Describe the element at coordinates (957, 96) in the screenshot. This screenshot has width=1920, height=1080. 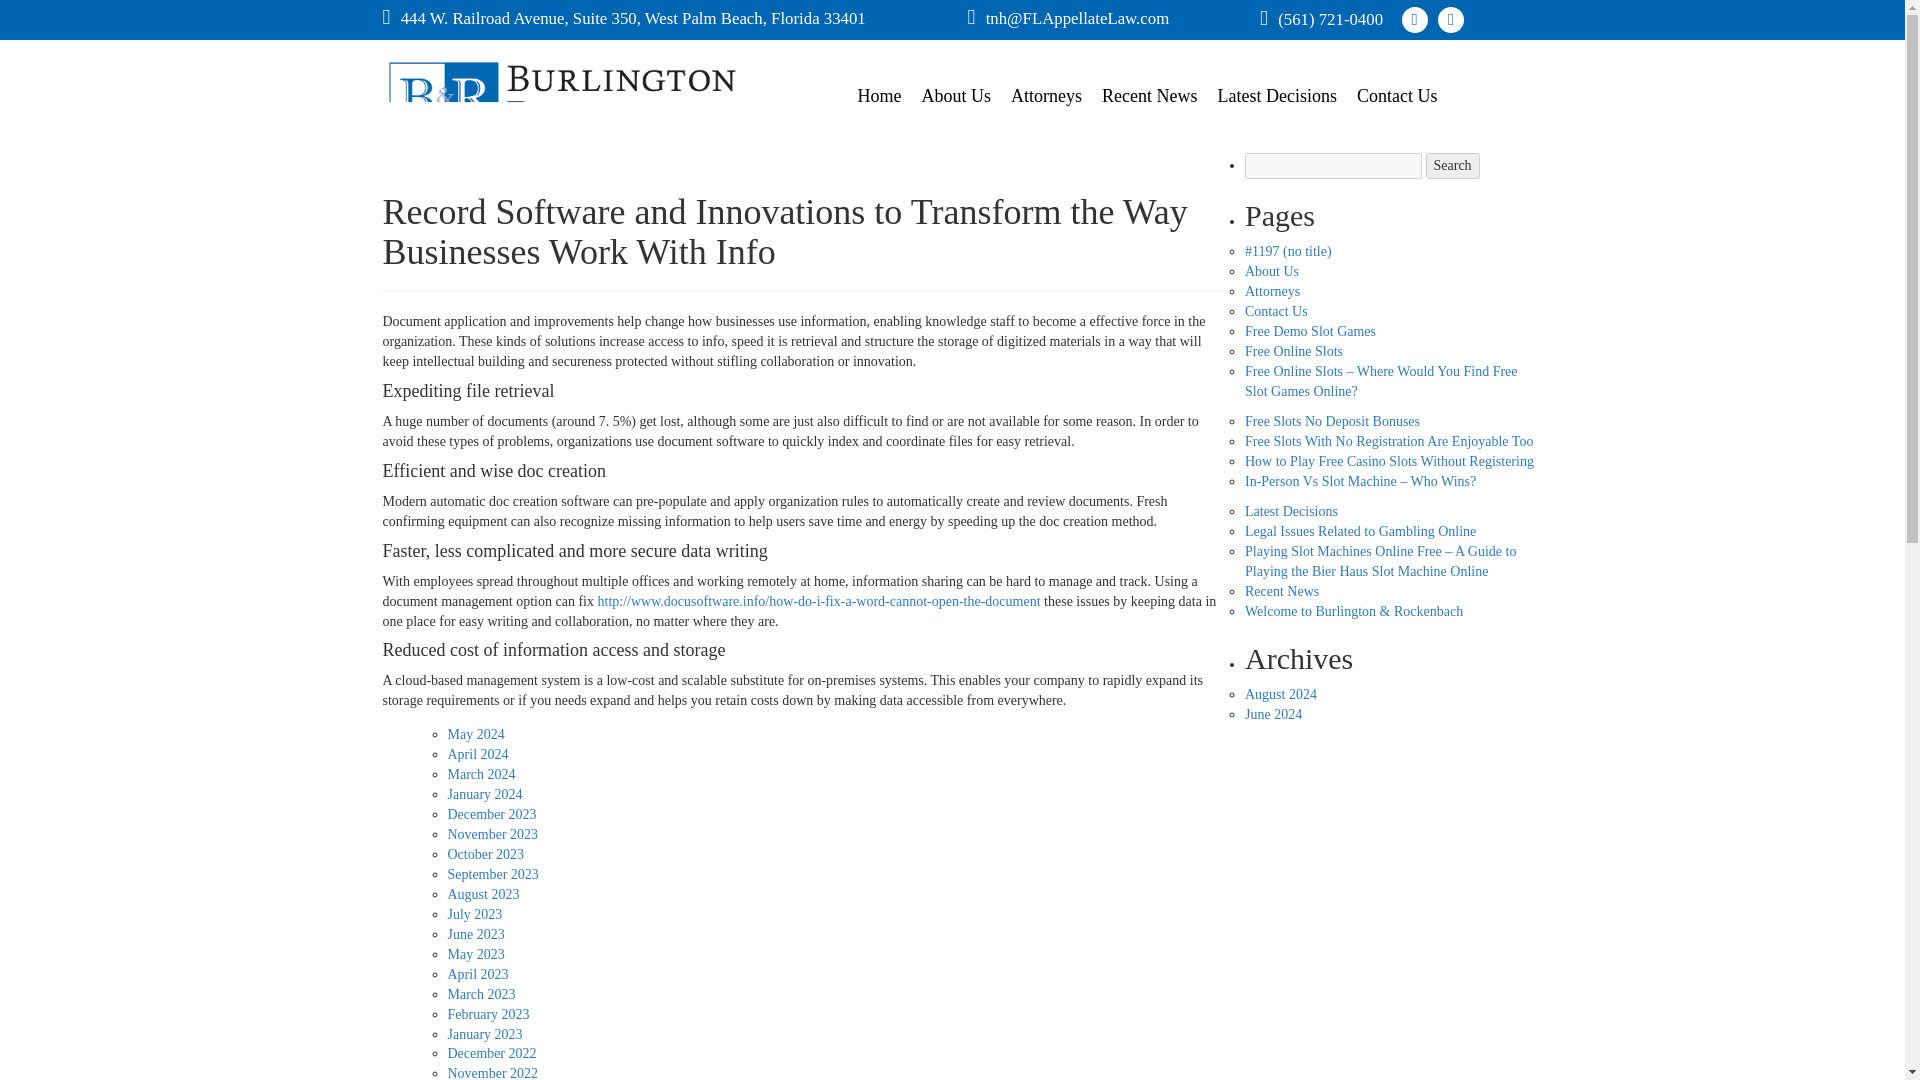
I see `About Us` at that location.